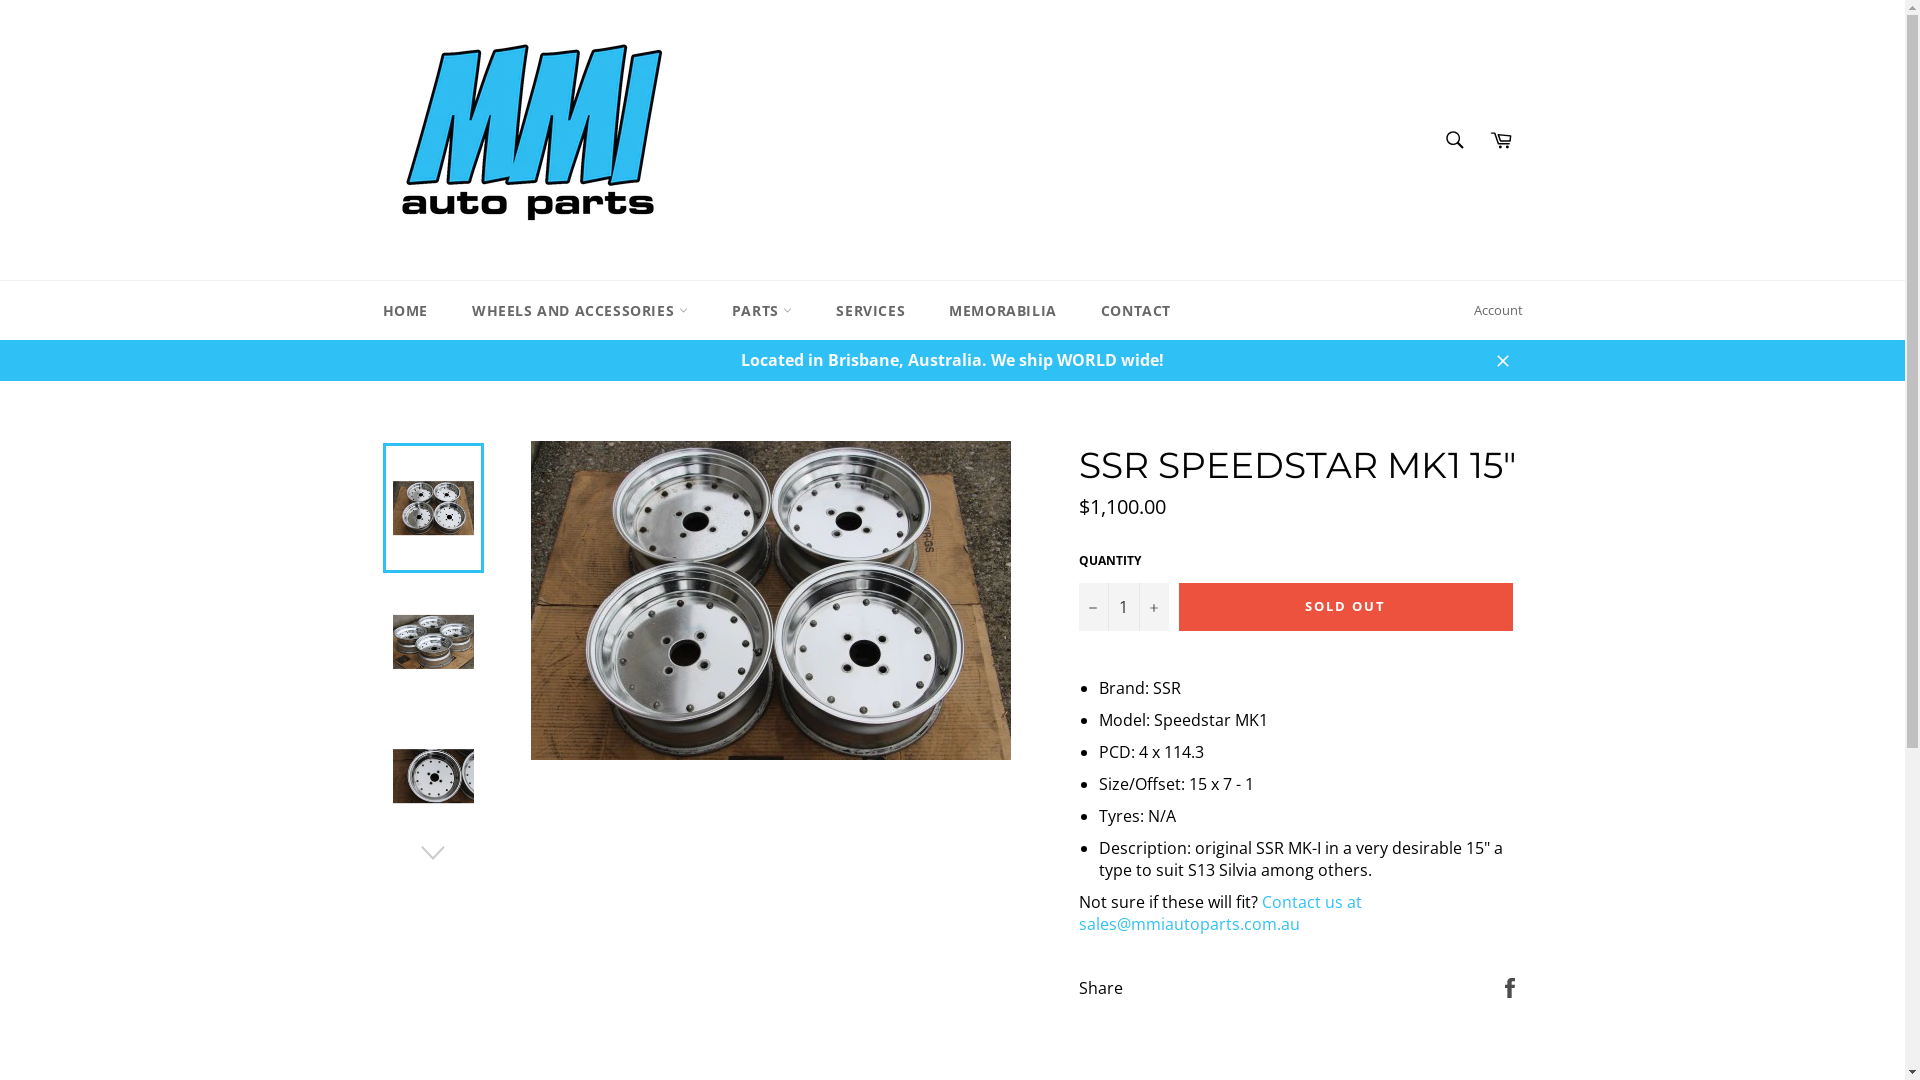 The image size is (1920, 1080). I want to click on Located in Brisbane, Australia. We ship WORLD wide!, so click(952, 360).